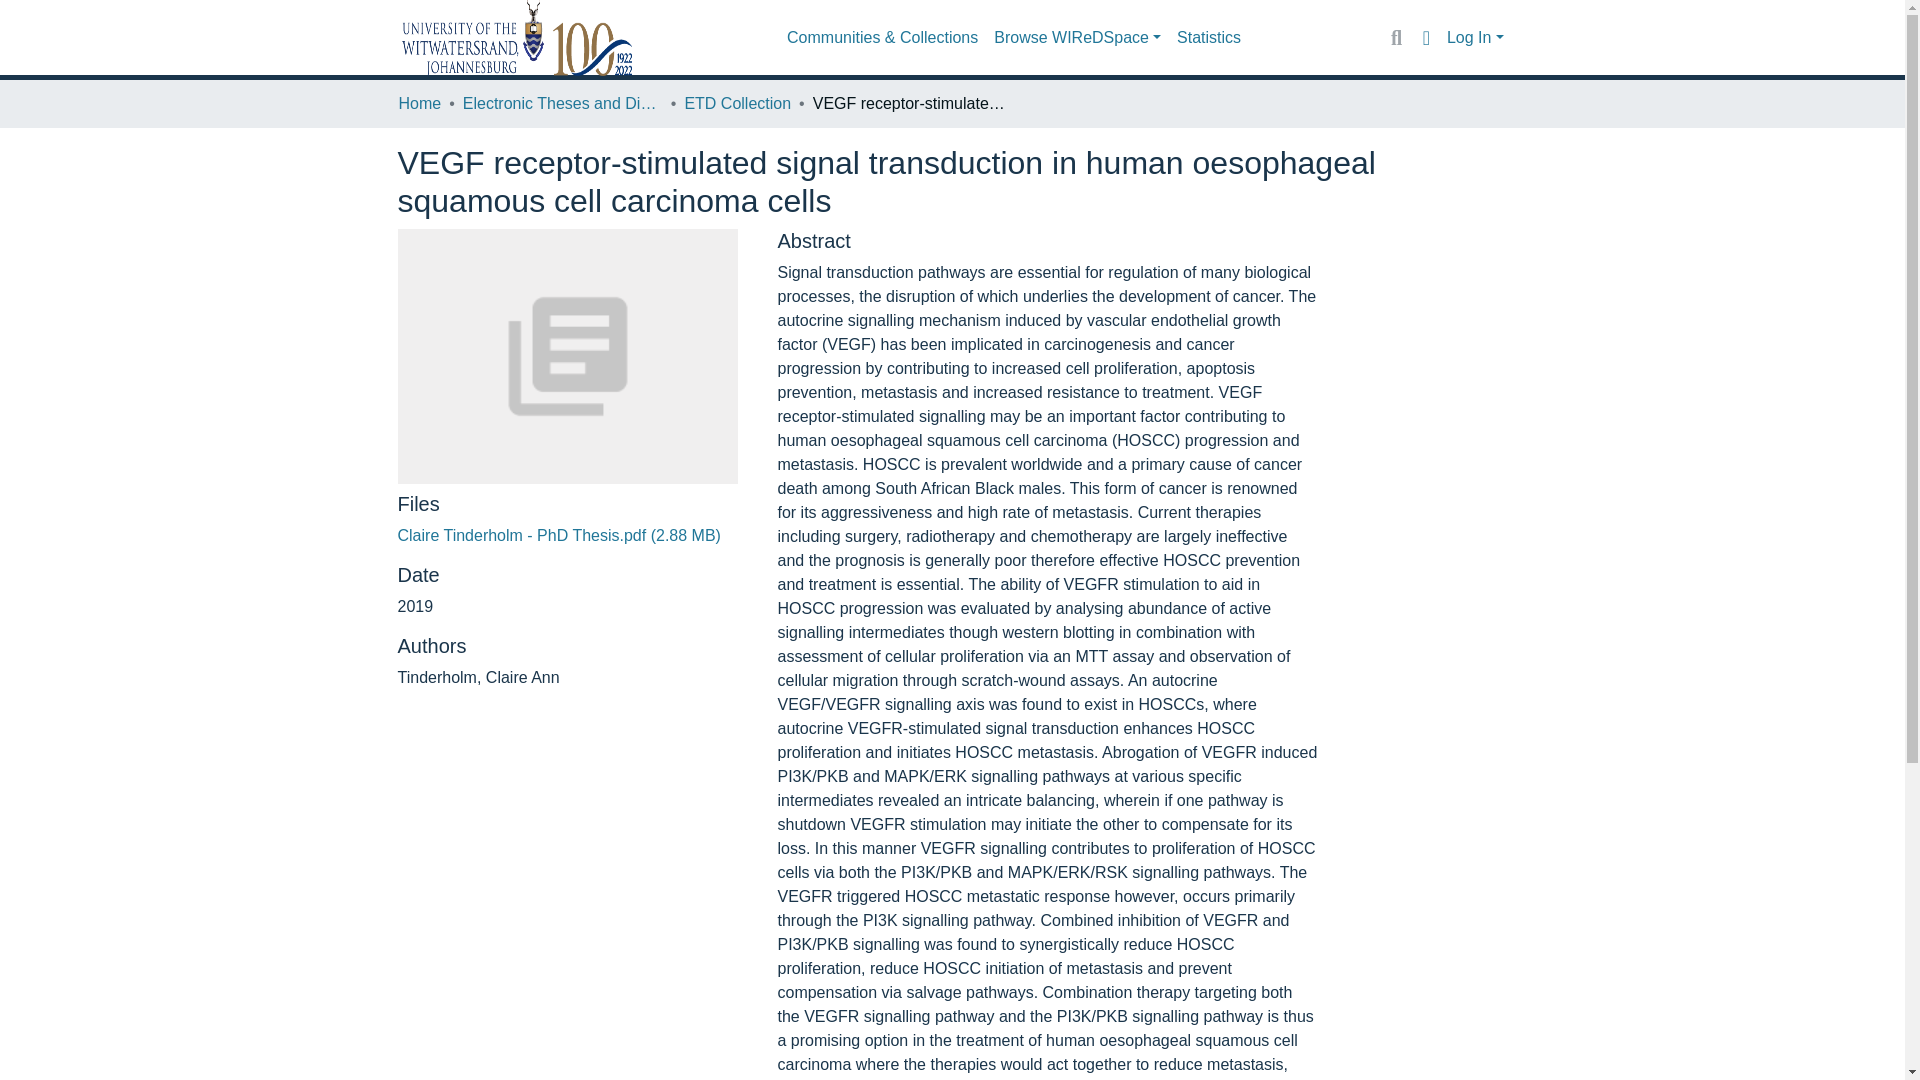 The height and width of the screenshot is (1080, 1920). What do you see at coordinates (1426, 37) in the screenshot?
I see `Language switch` at bounding box center [1426, 37].